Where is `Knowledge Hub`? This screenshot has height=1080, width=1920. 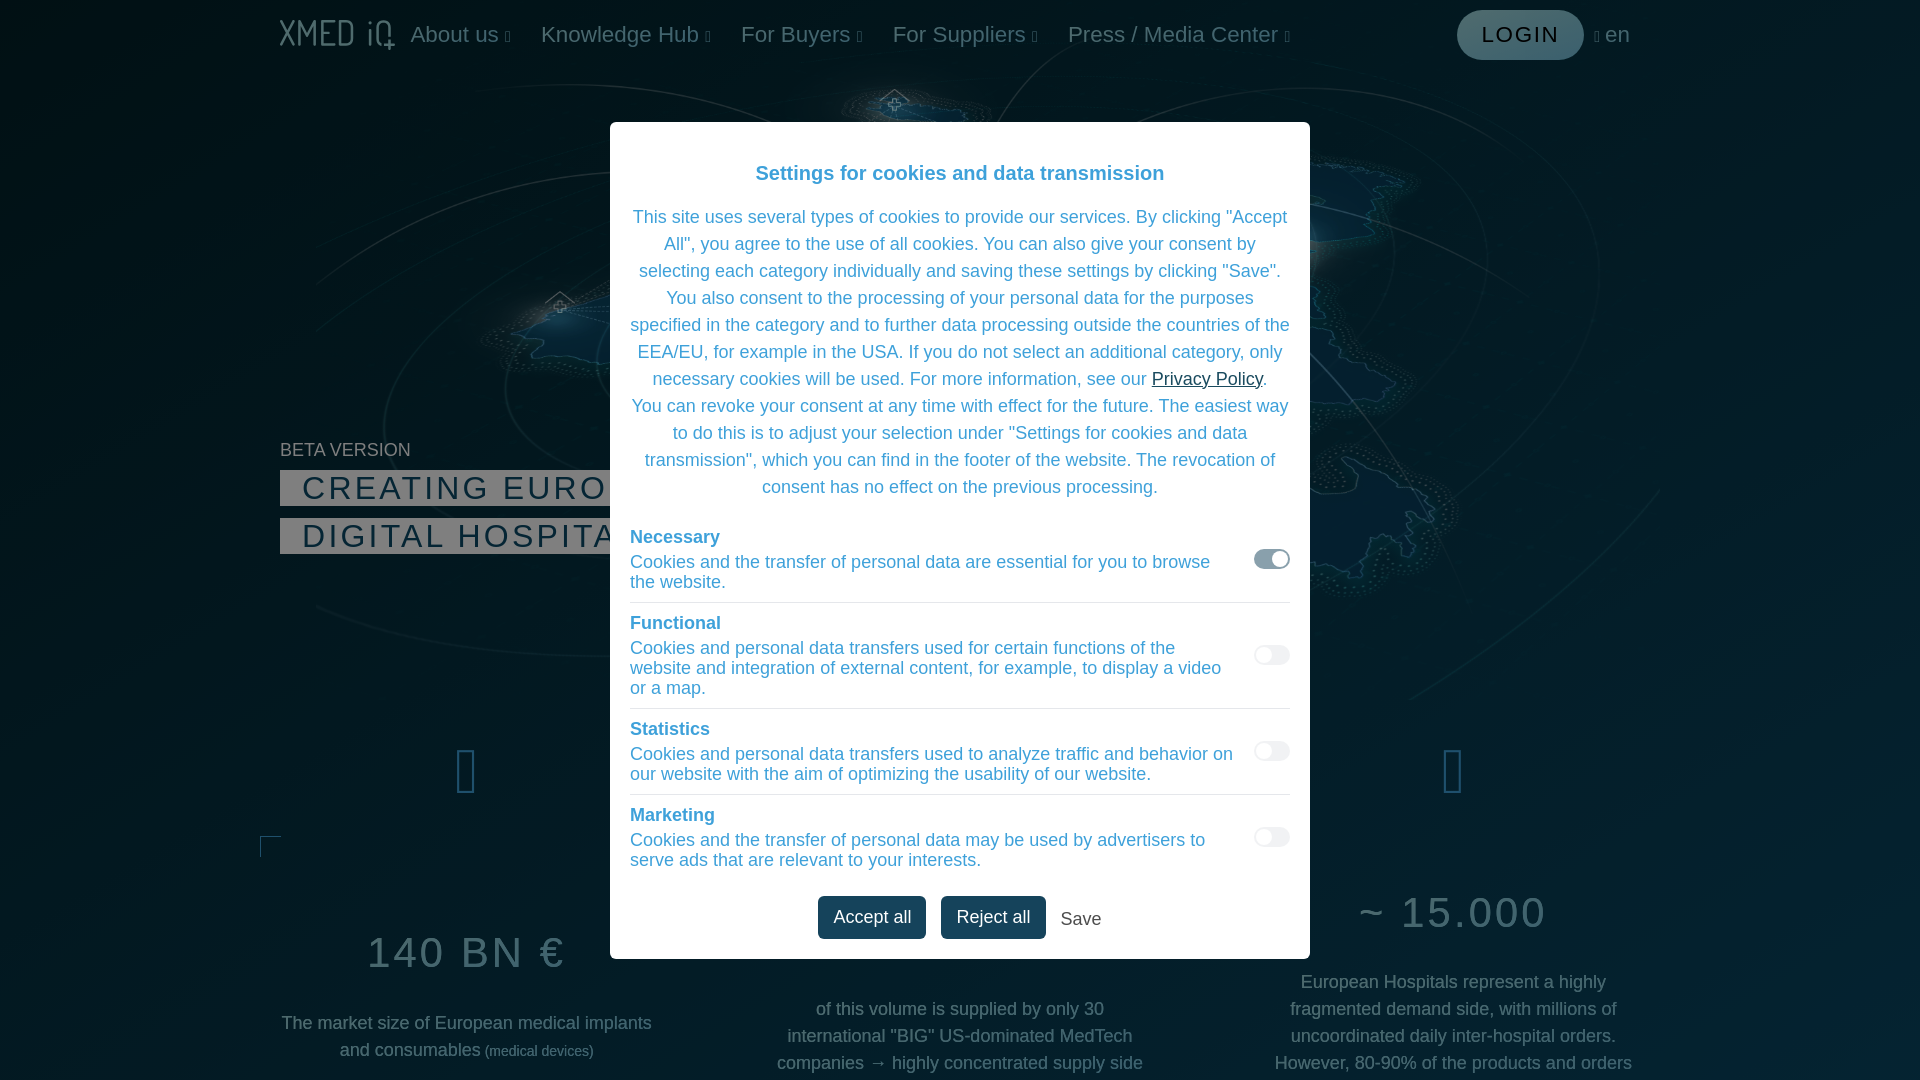
Knowledge Hub is located at coordinates (626, 34).